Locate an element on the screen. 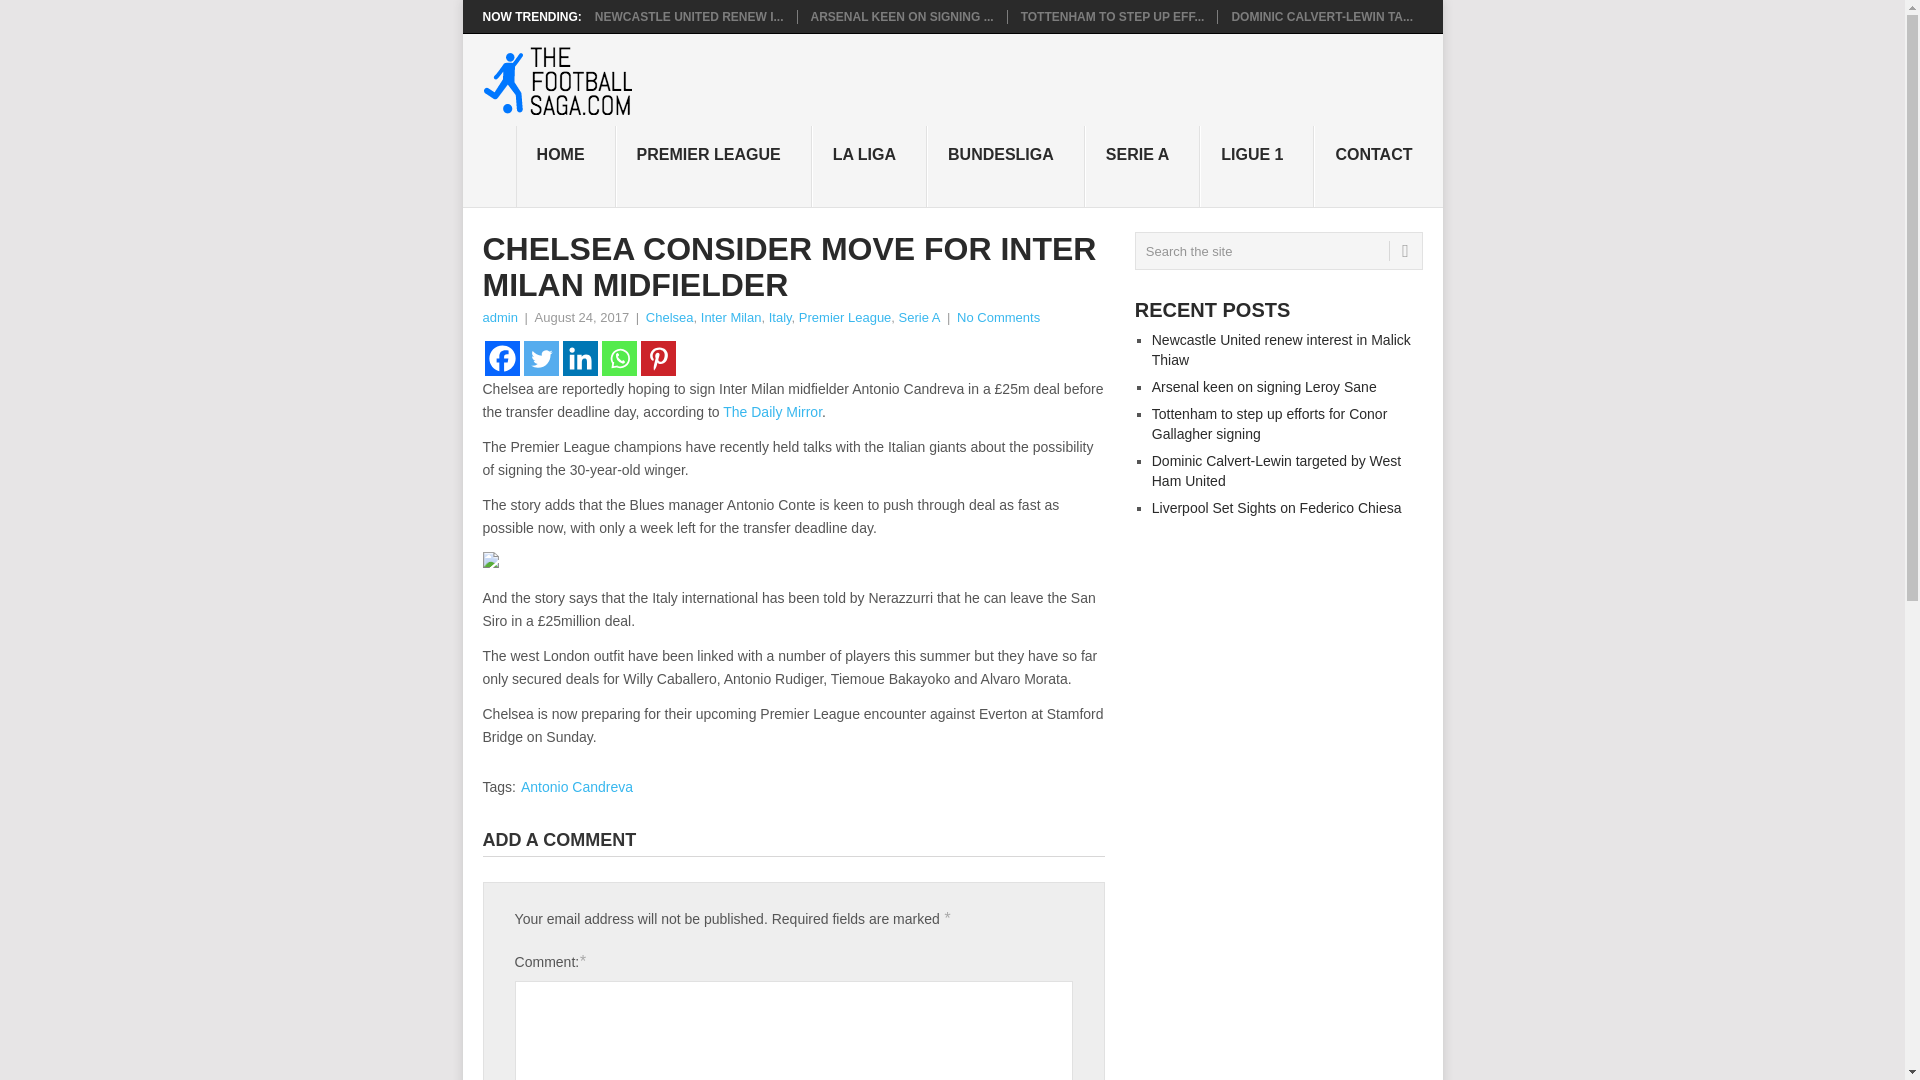 This screenshot has height=1080, width=1920. SERIE A is located at coordinates (1142, 167).